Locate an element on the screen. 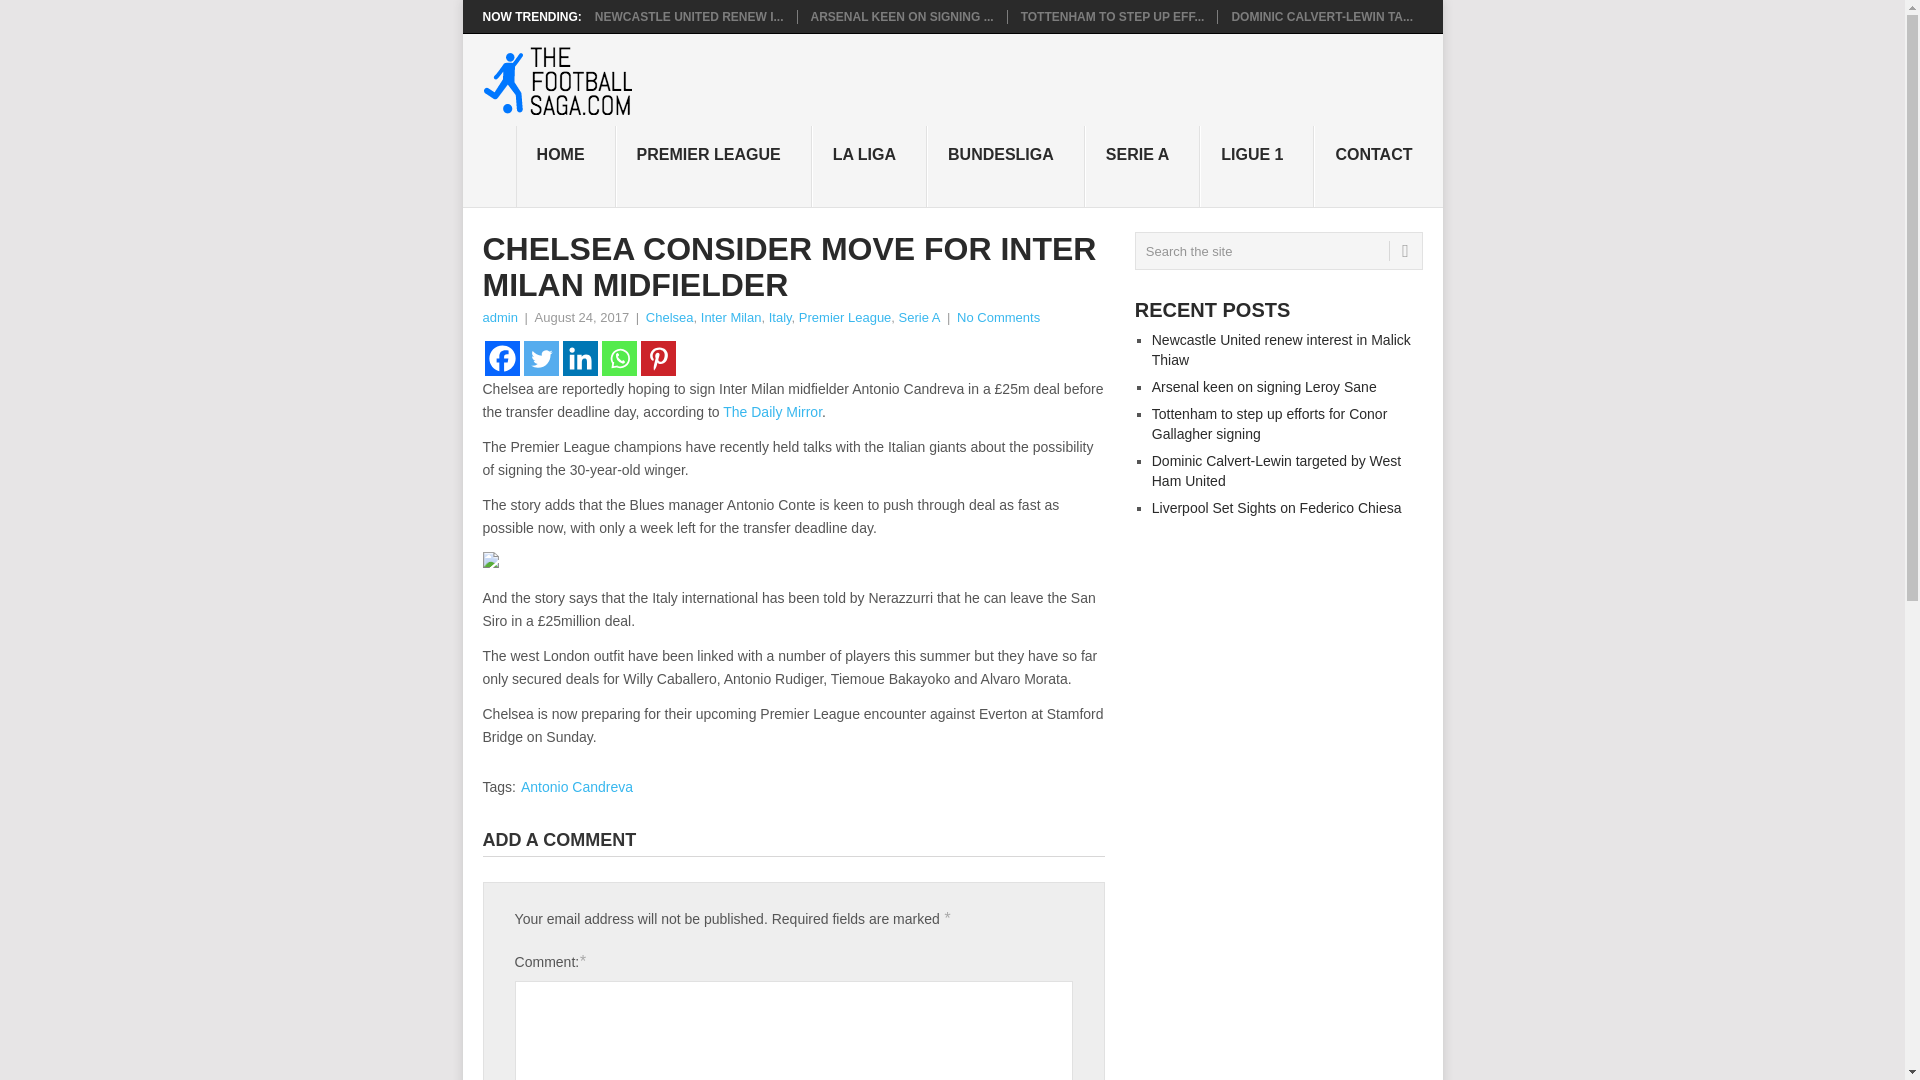 This screenshot has height=1080, width=1920. SERIE A is located at coordinates (1142, 167).